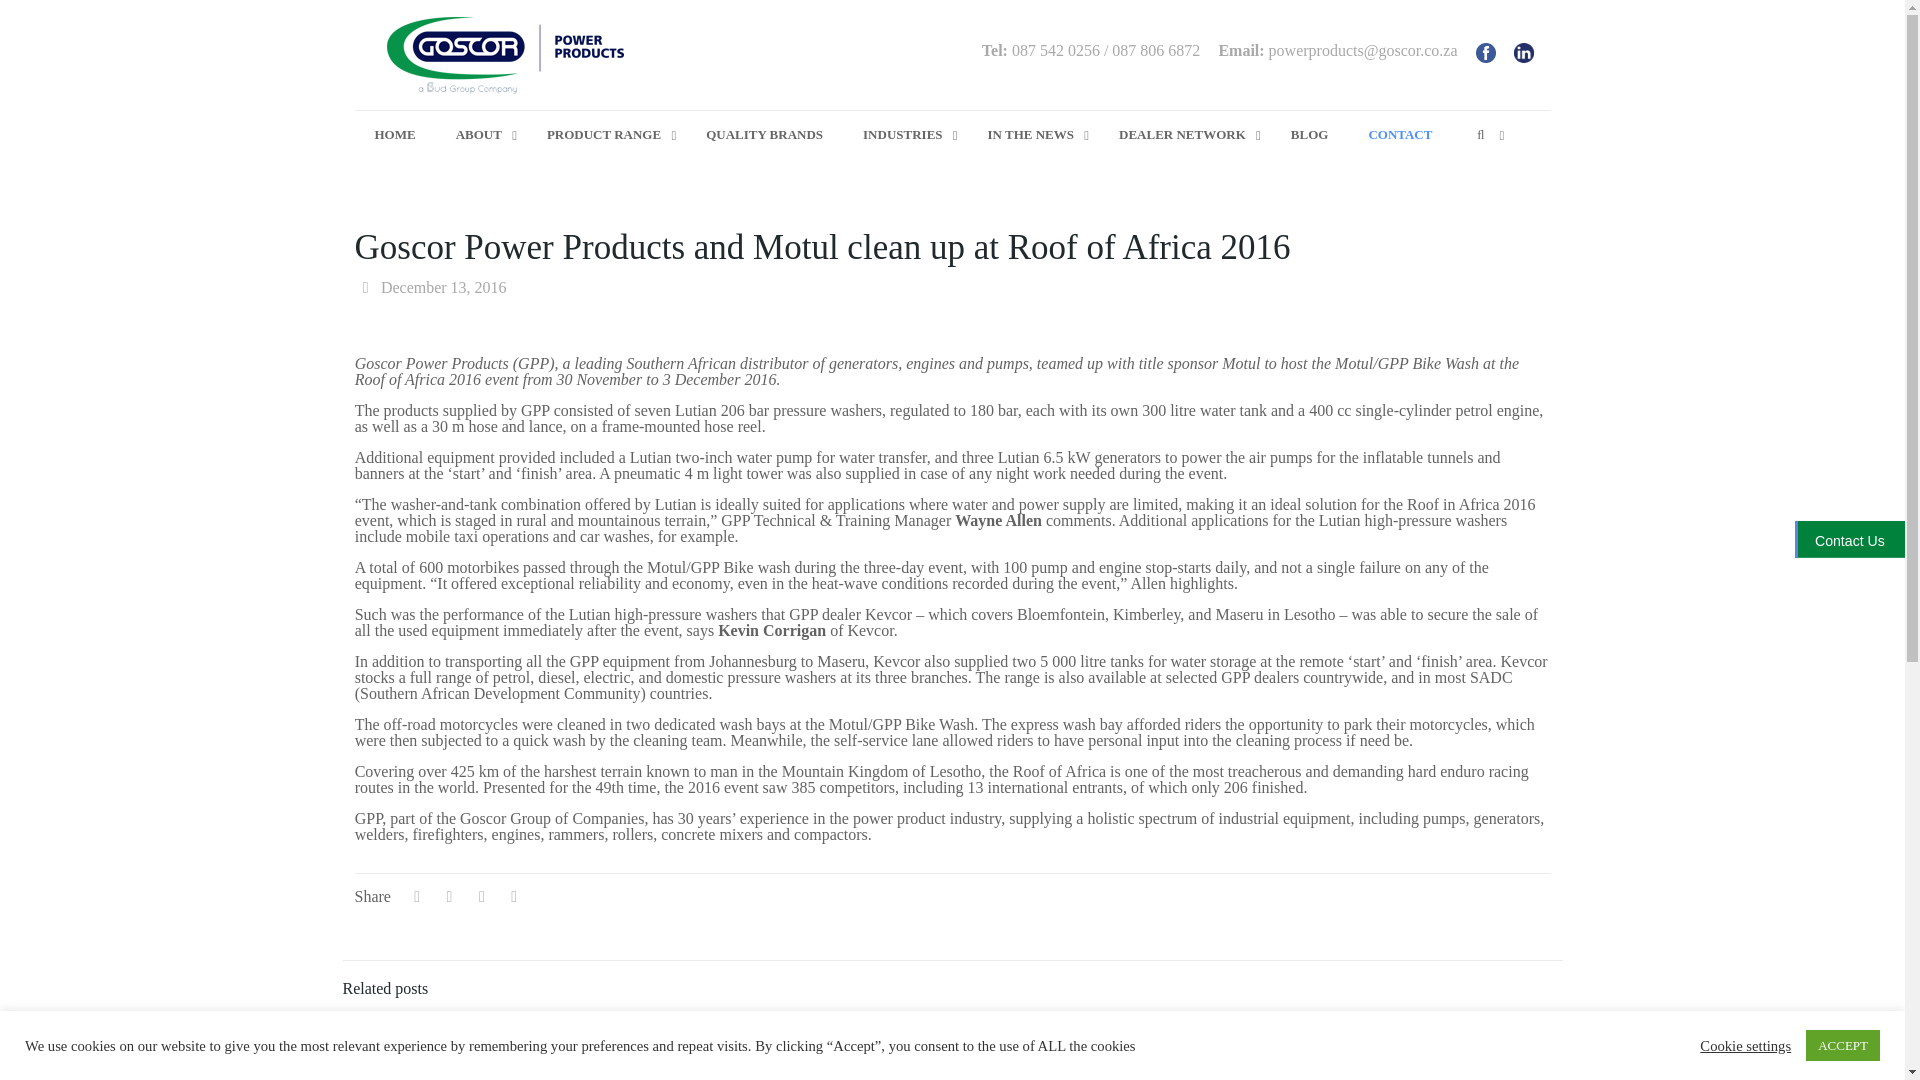 The image size is (1920, 1080). Describe the element at coordinates (1032, 134) in the screenshot. I see `IN THE NEWS` at that location.